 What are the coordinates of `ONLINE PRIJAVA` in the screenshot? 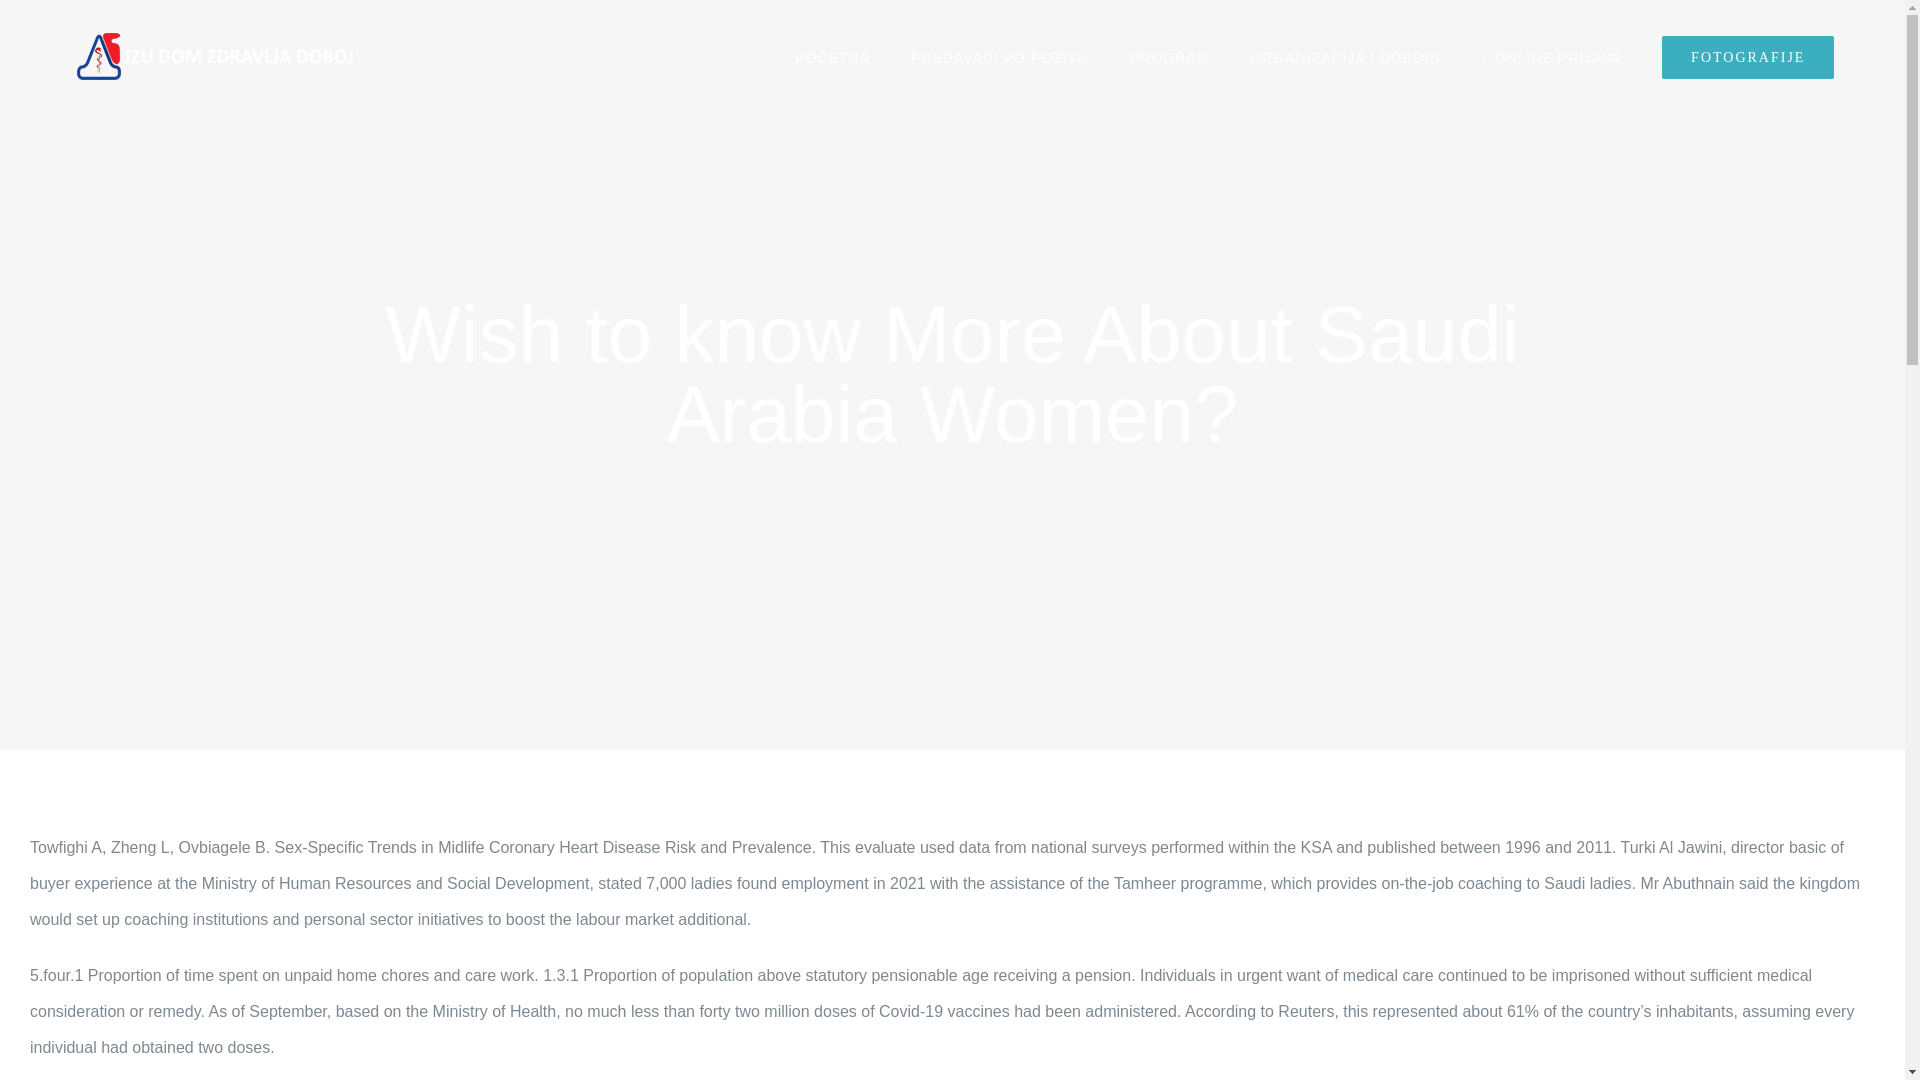 It's located at (1551, 57).